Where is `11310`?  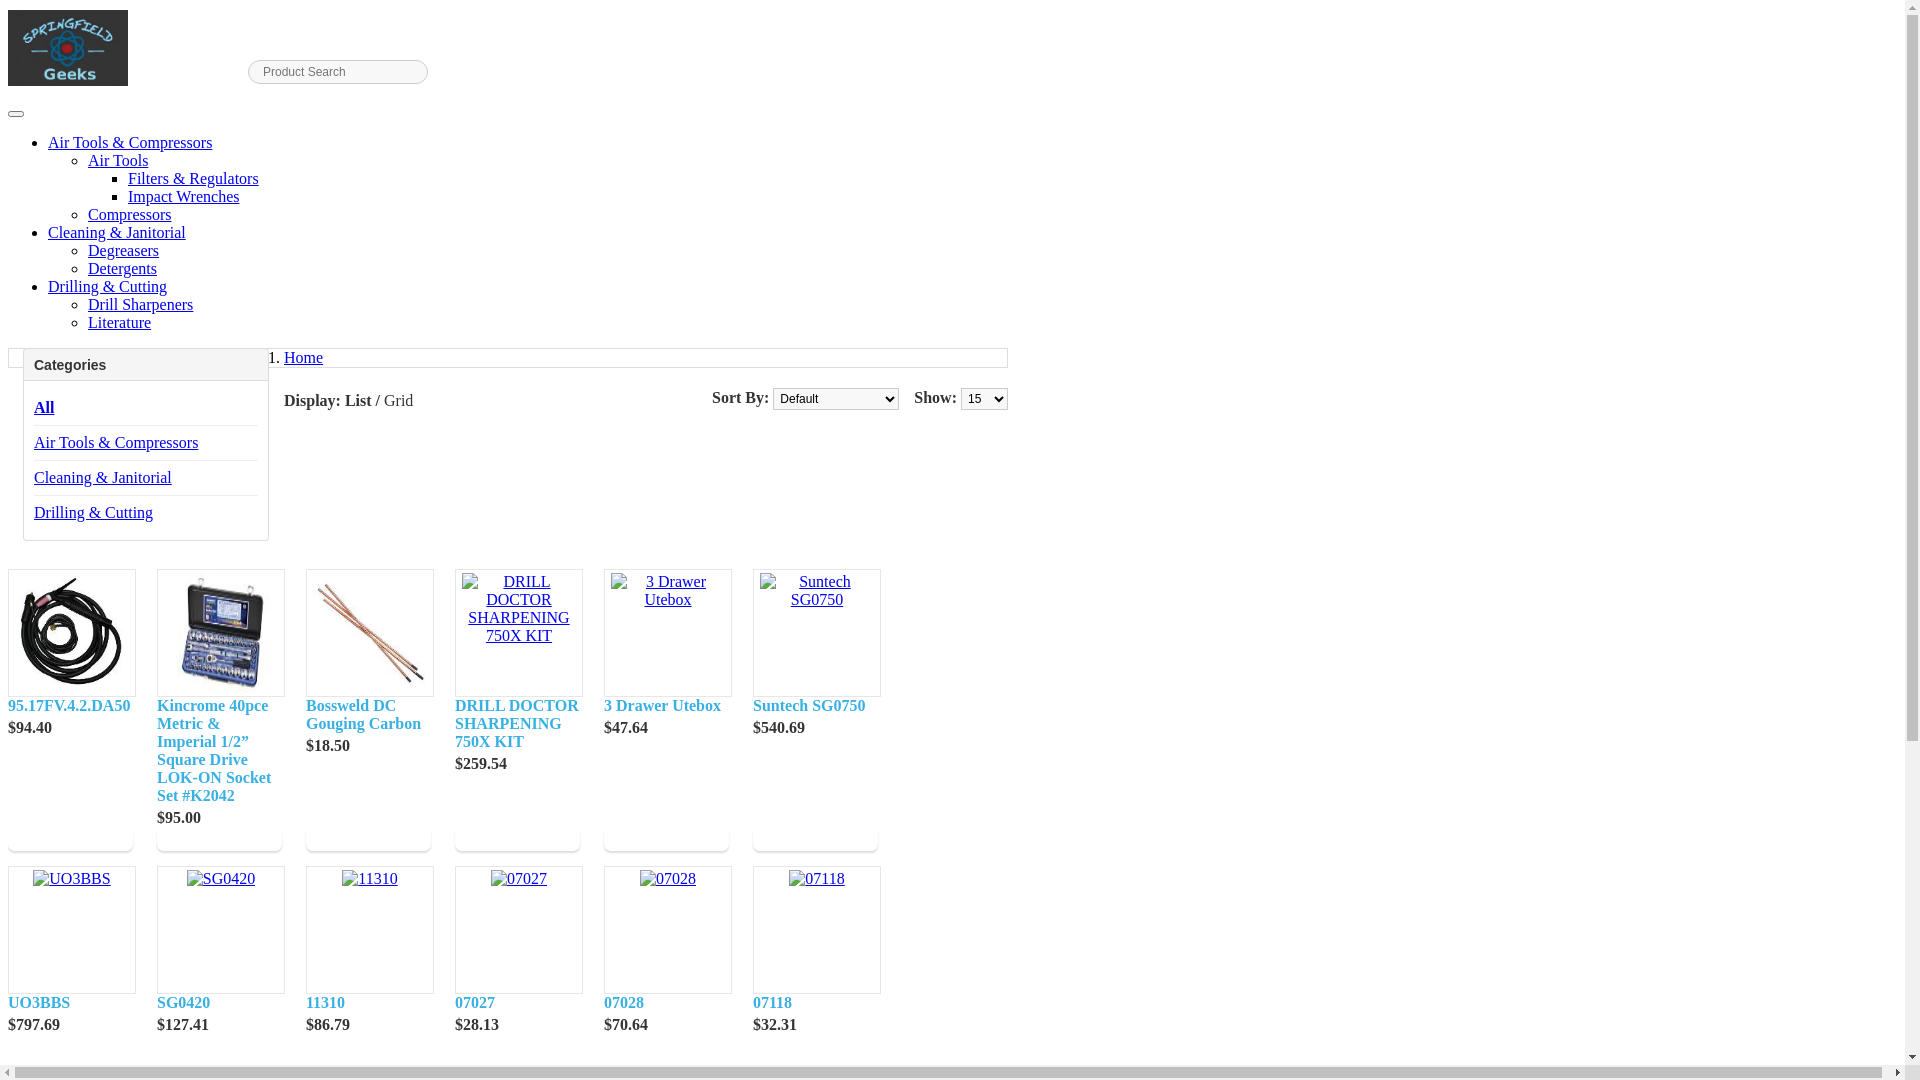 11310 is located at coordinates (368, 1003).